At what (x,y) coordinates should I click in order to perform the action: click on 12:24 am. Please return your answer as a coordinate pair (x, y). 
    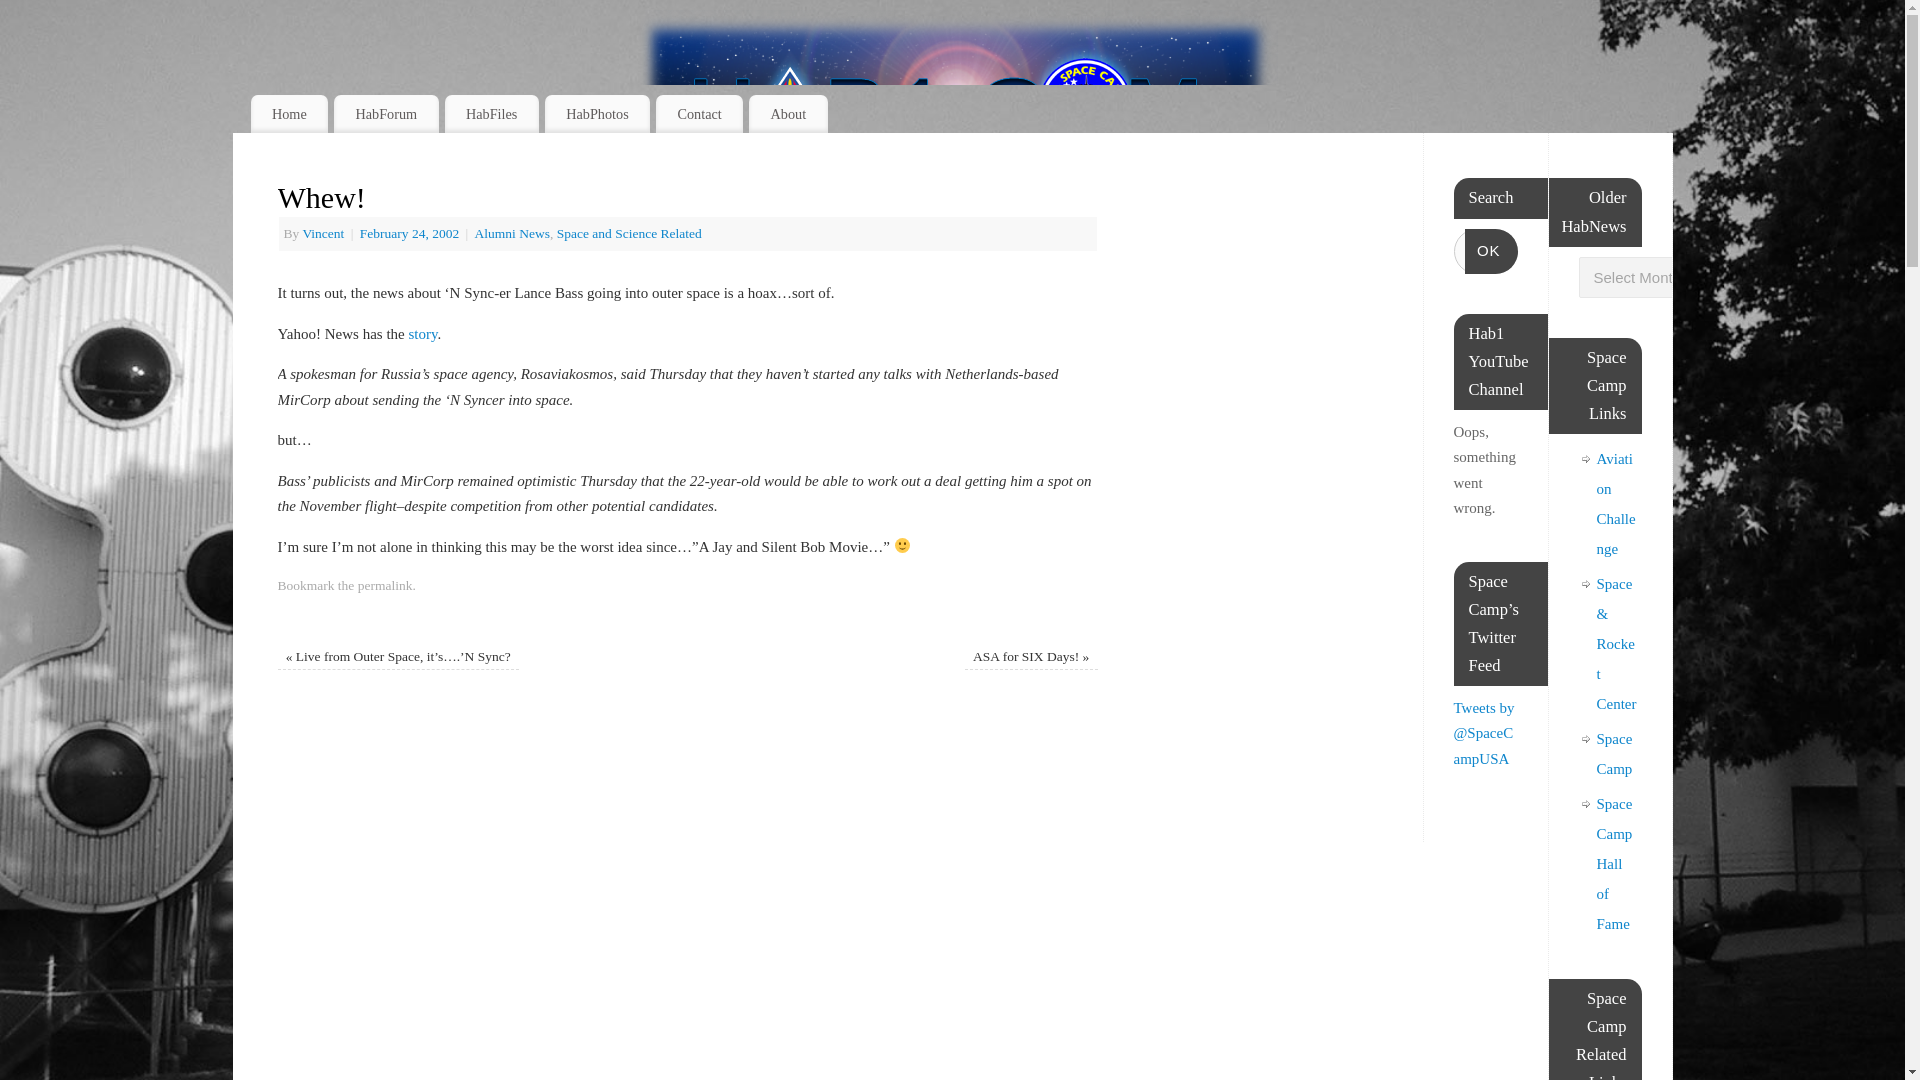
    Looking at the image, I should click on (411, 232).